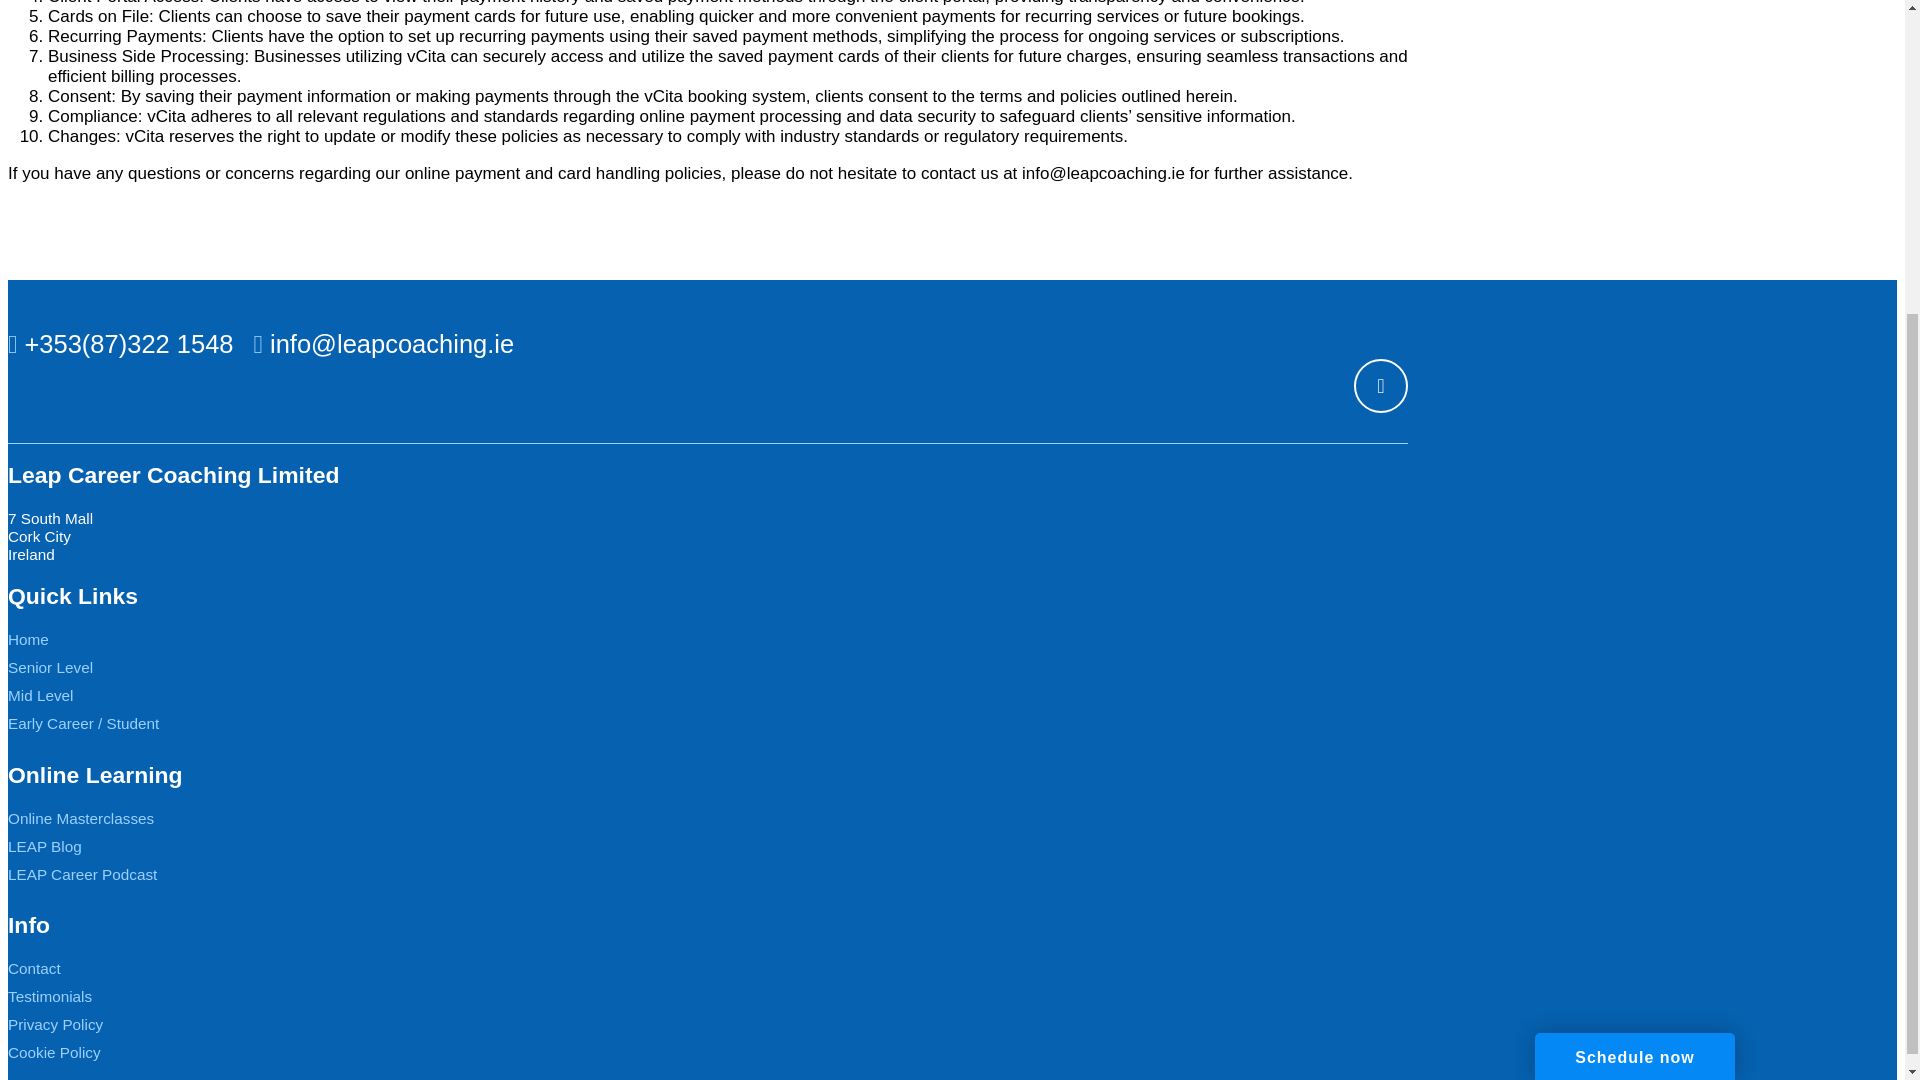 The image size is (1920, 1080). Describe the element at coordinates (40, 695) in the screenshot. I see `Mid Level` at that location.